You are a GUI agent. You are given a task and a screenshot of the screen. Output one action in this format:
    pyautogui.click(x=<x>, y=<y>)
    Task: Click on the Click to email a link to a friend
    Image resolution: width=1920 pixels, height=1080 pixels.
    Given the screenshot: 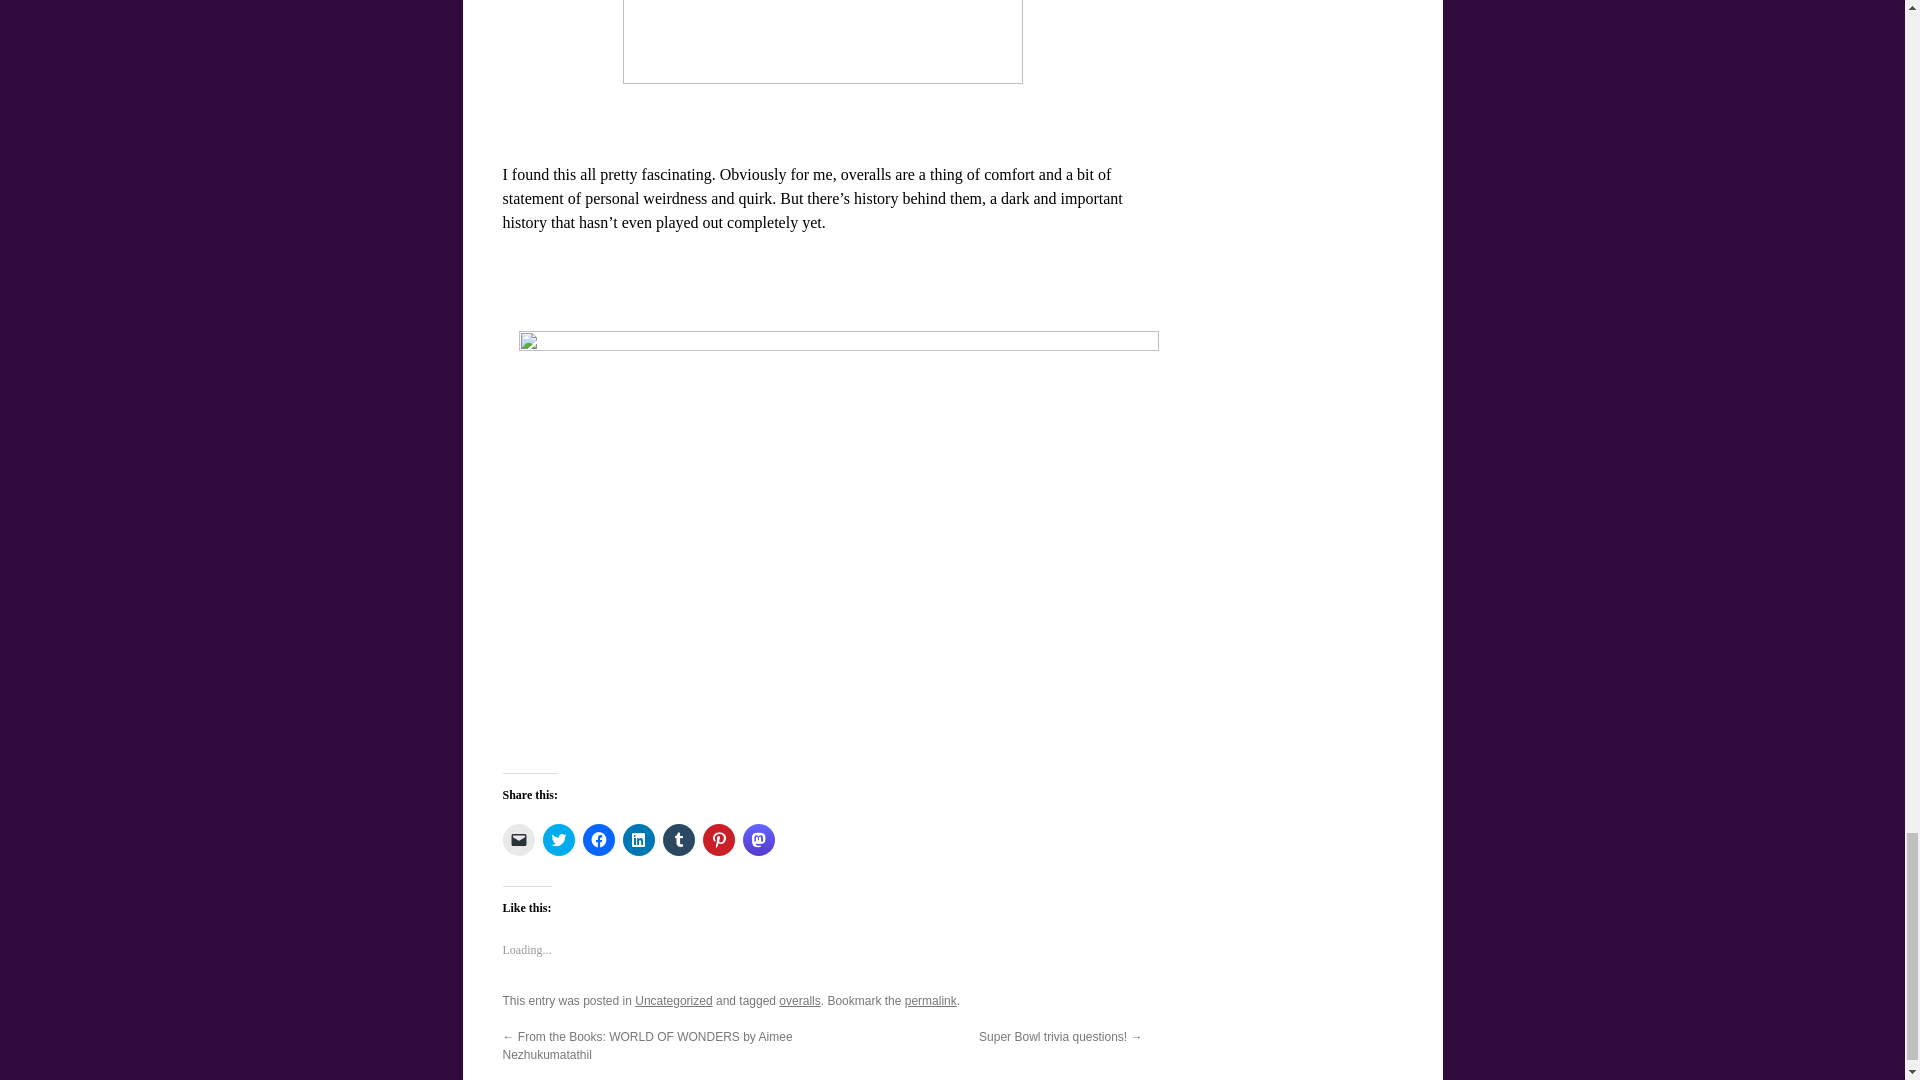 What is the action you would take?
    pyautogui.click(x=517, y=840)
    